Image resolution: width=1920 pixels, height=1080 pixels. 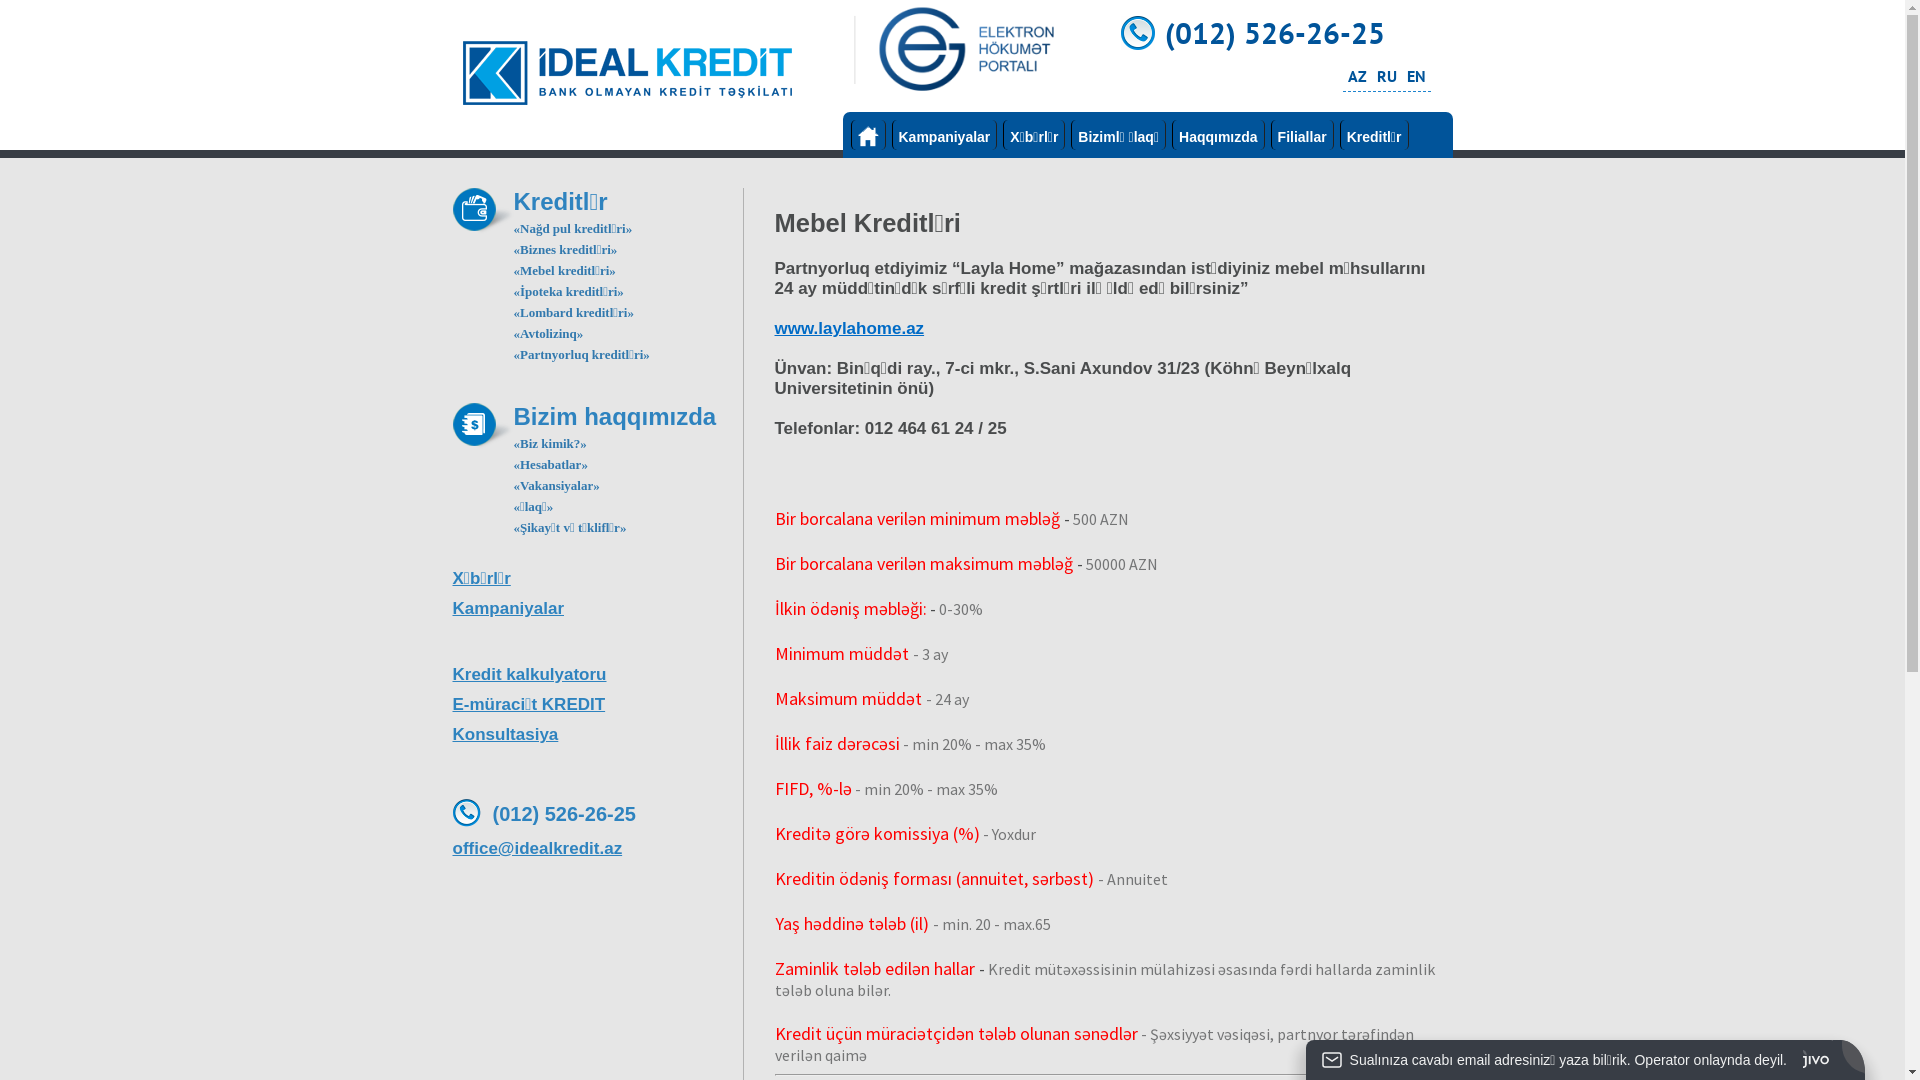 What do you see at coordinates (1386, 76) in the screenshot?
I see `RU` at bounding box center [1386, 76].